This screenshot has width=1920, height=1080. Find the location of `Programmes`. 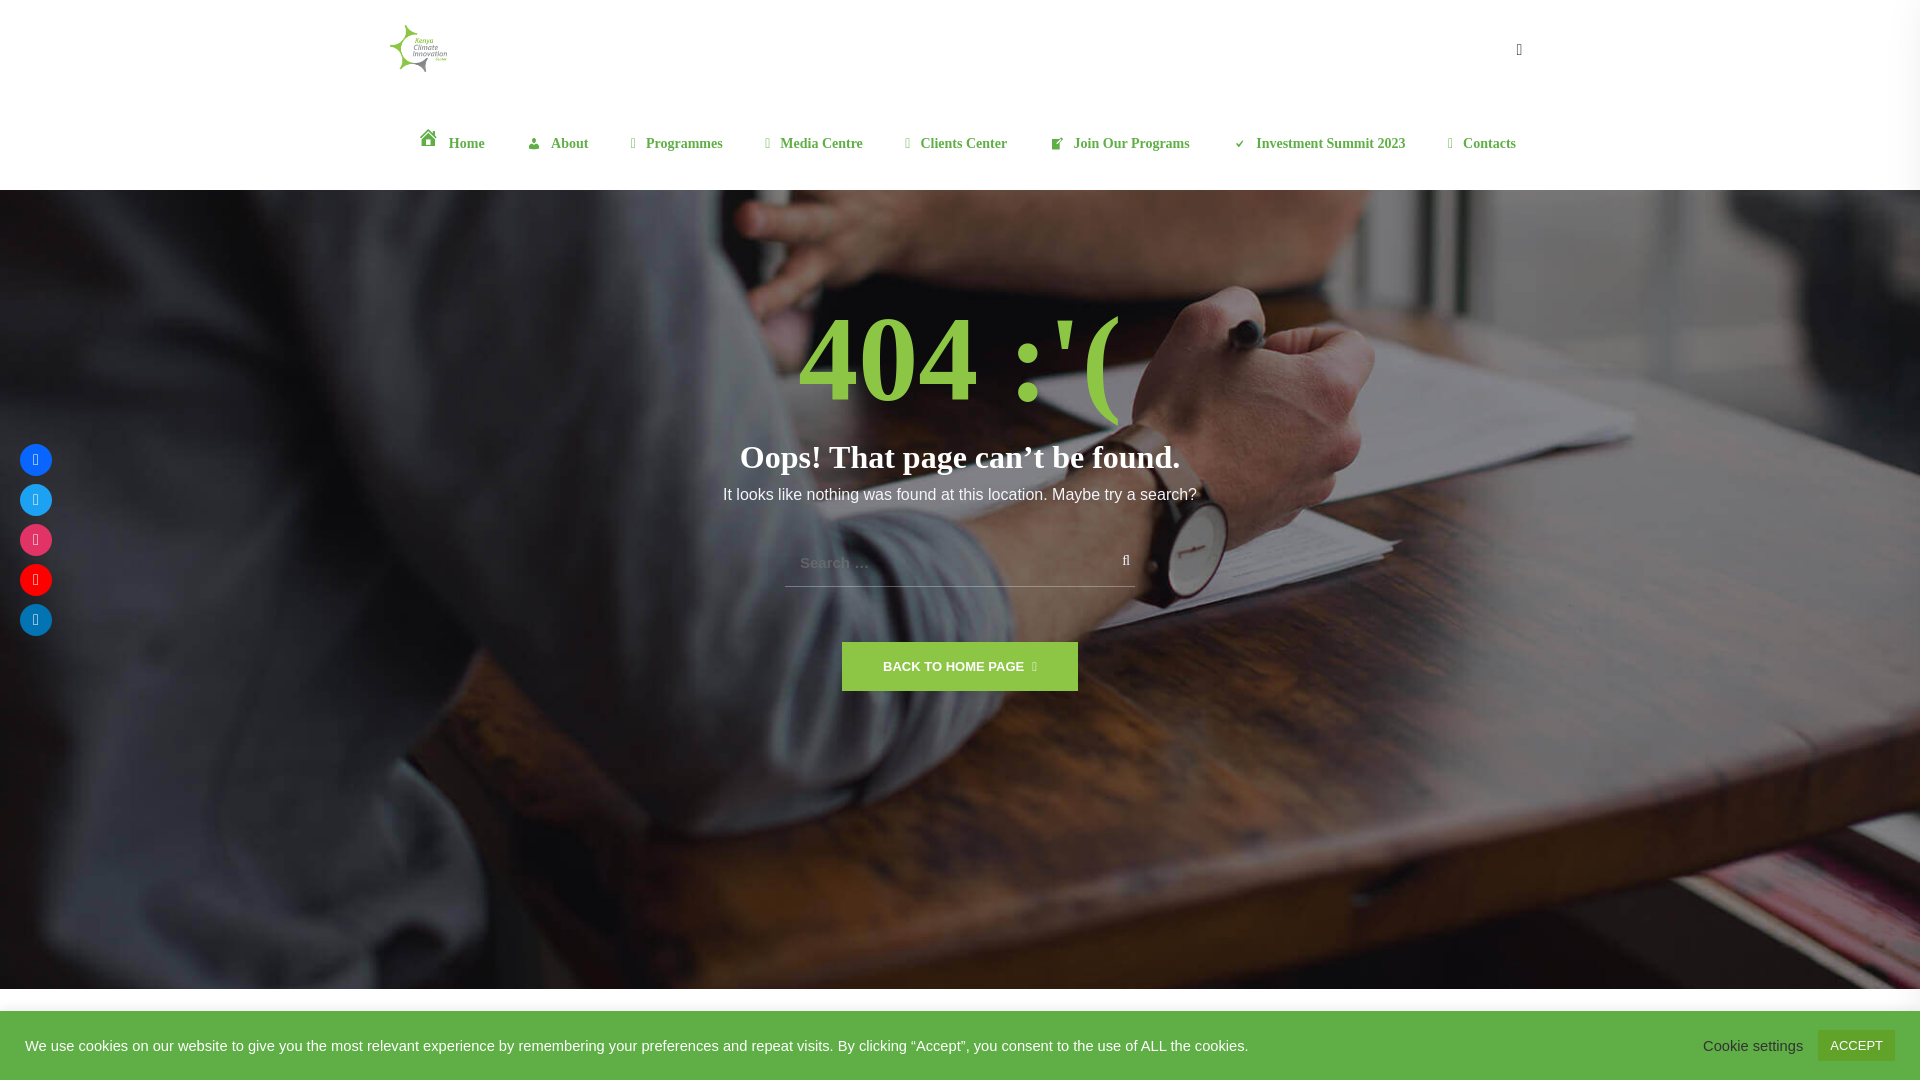

Programmes is located at coordinates (672, 144).